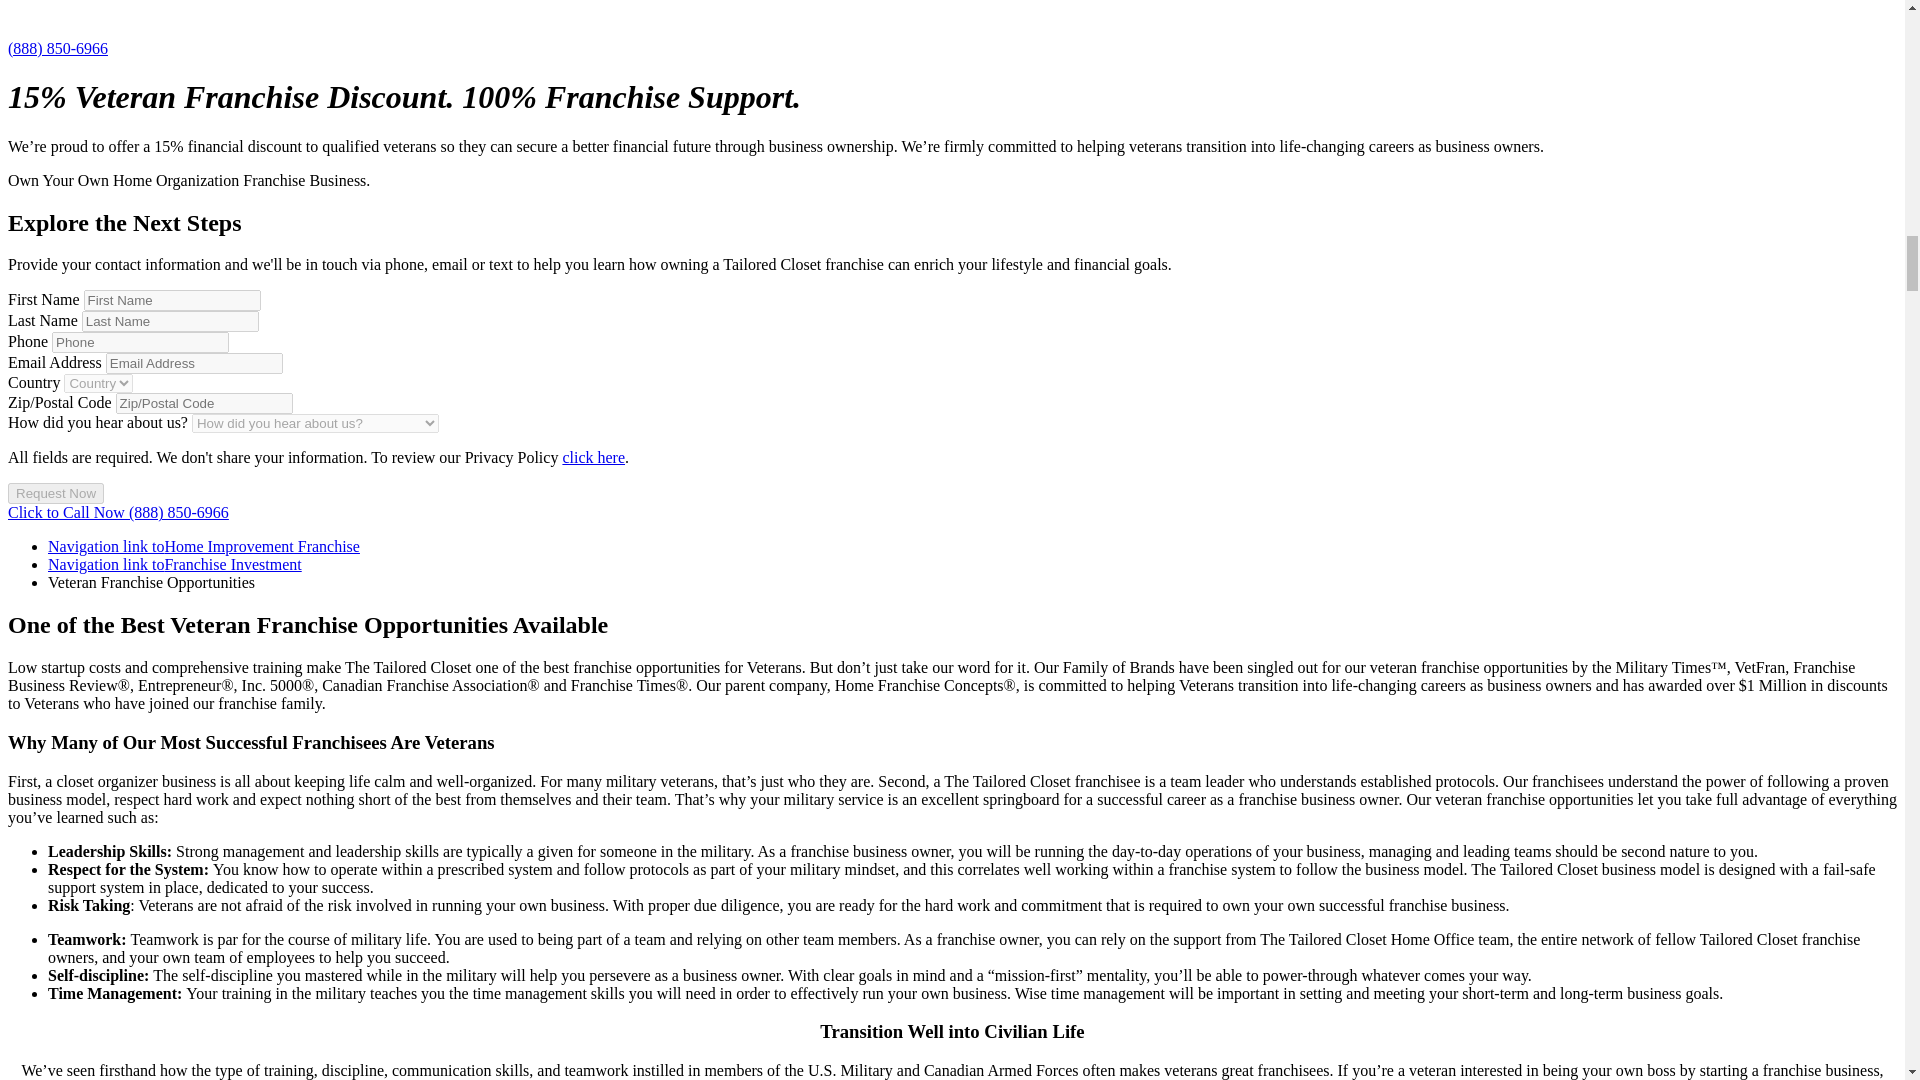 The image size is (1920, 1080). Describe the element at coordinates (204, 546) in the screenshot. I see `Navigation link toHome Improvement Franchise` at that location.